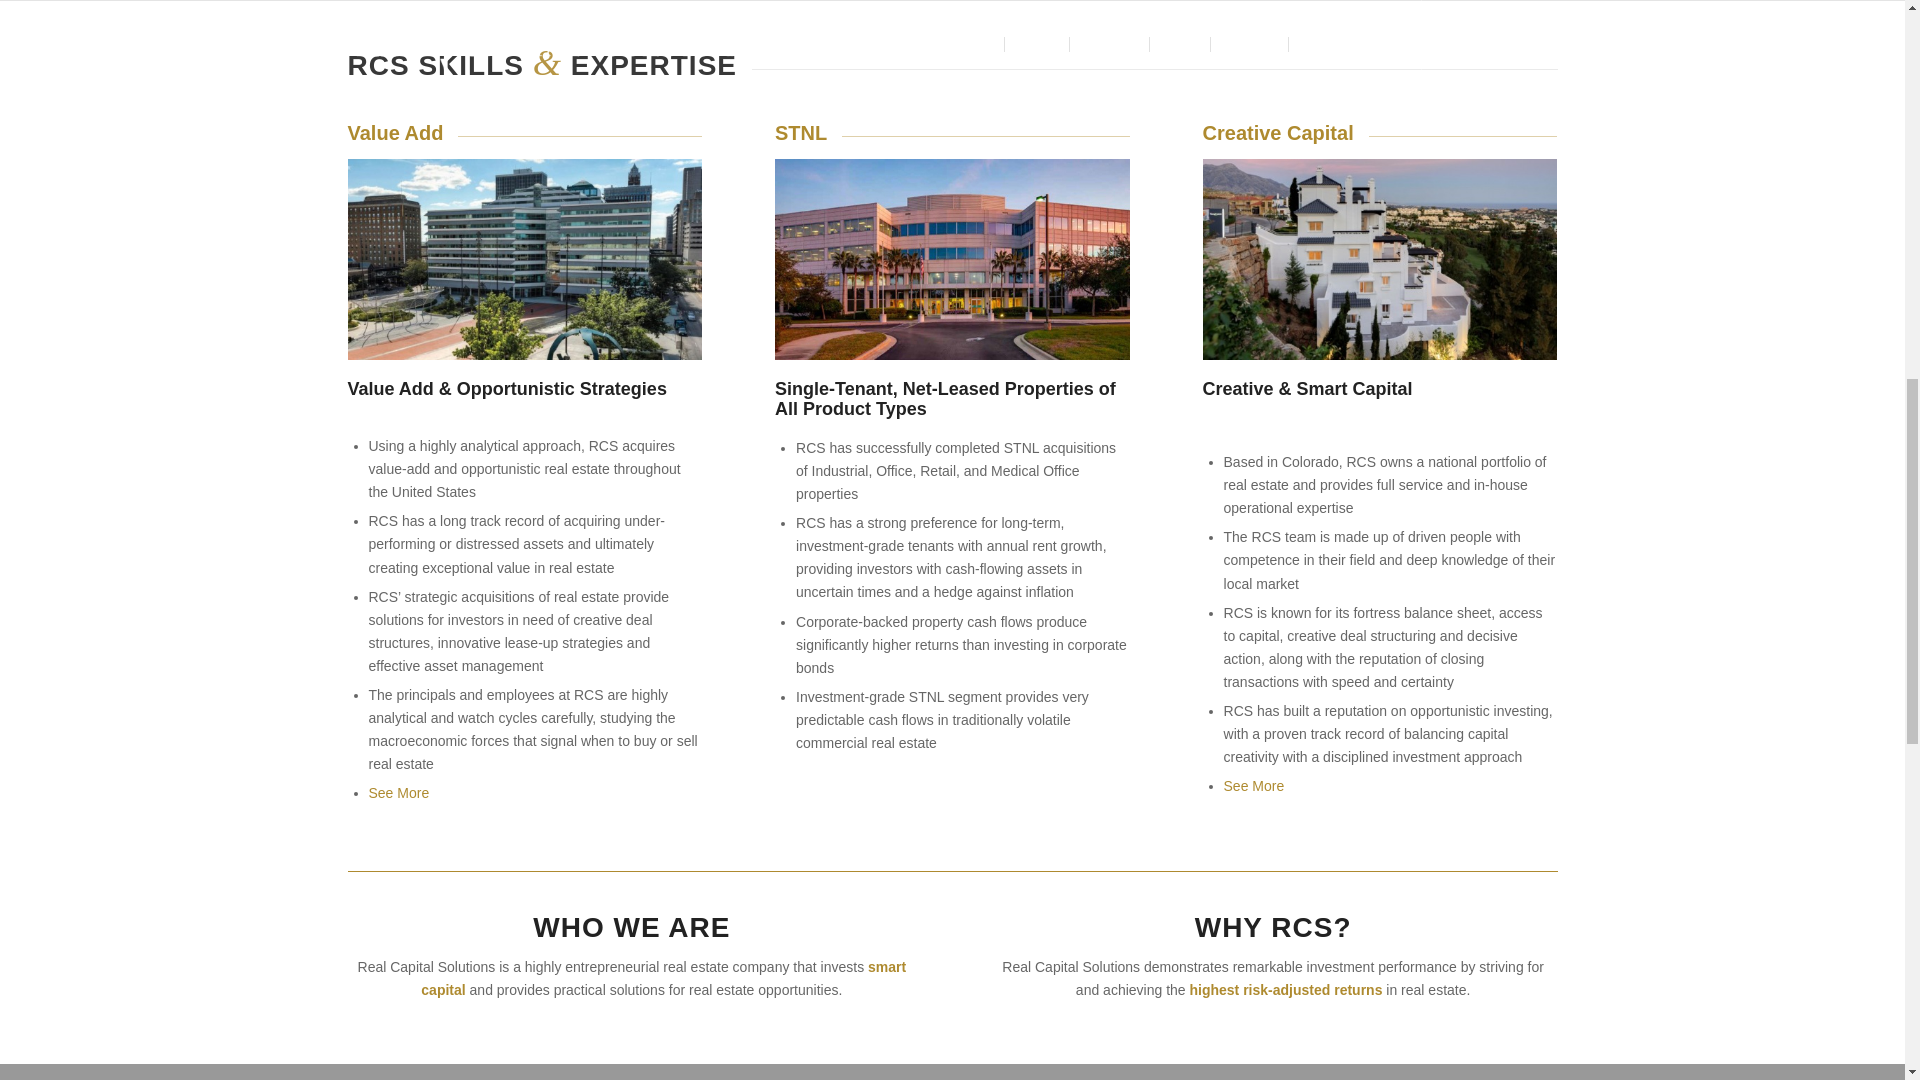 Image resolution: width=1920 pixels, height=1080 pixels. I want to click on STNL, so click(952, 258).